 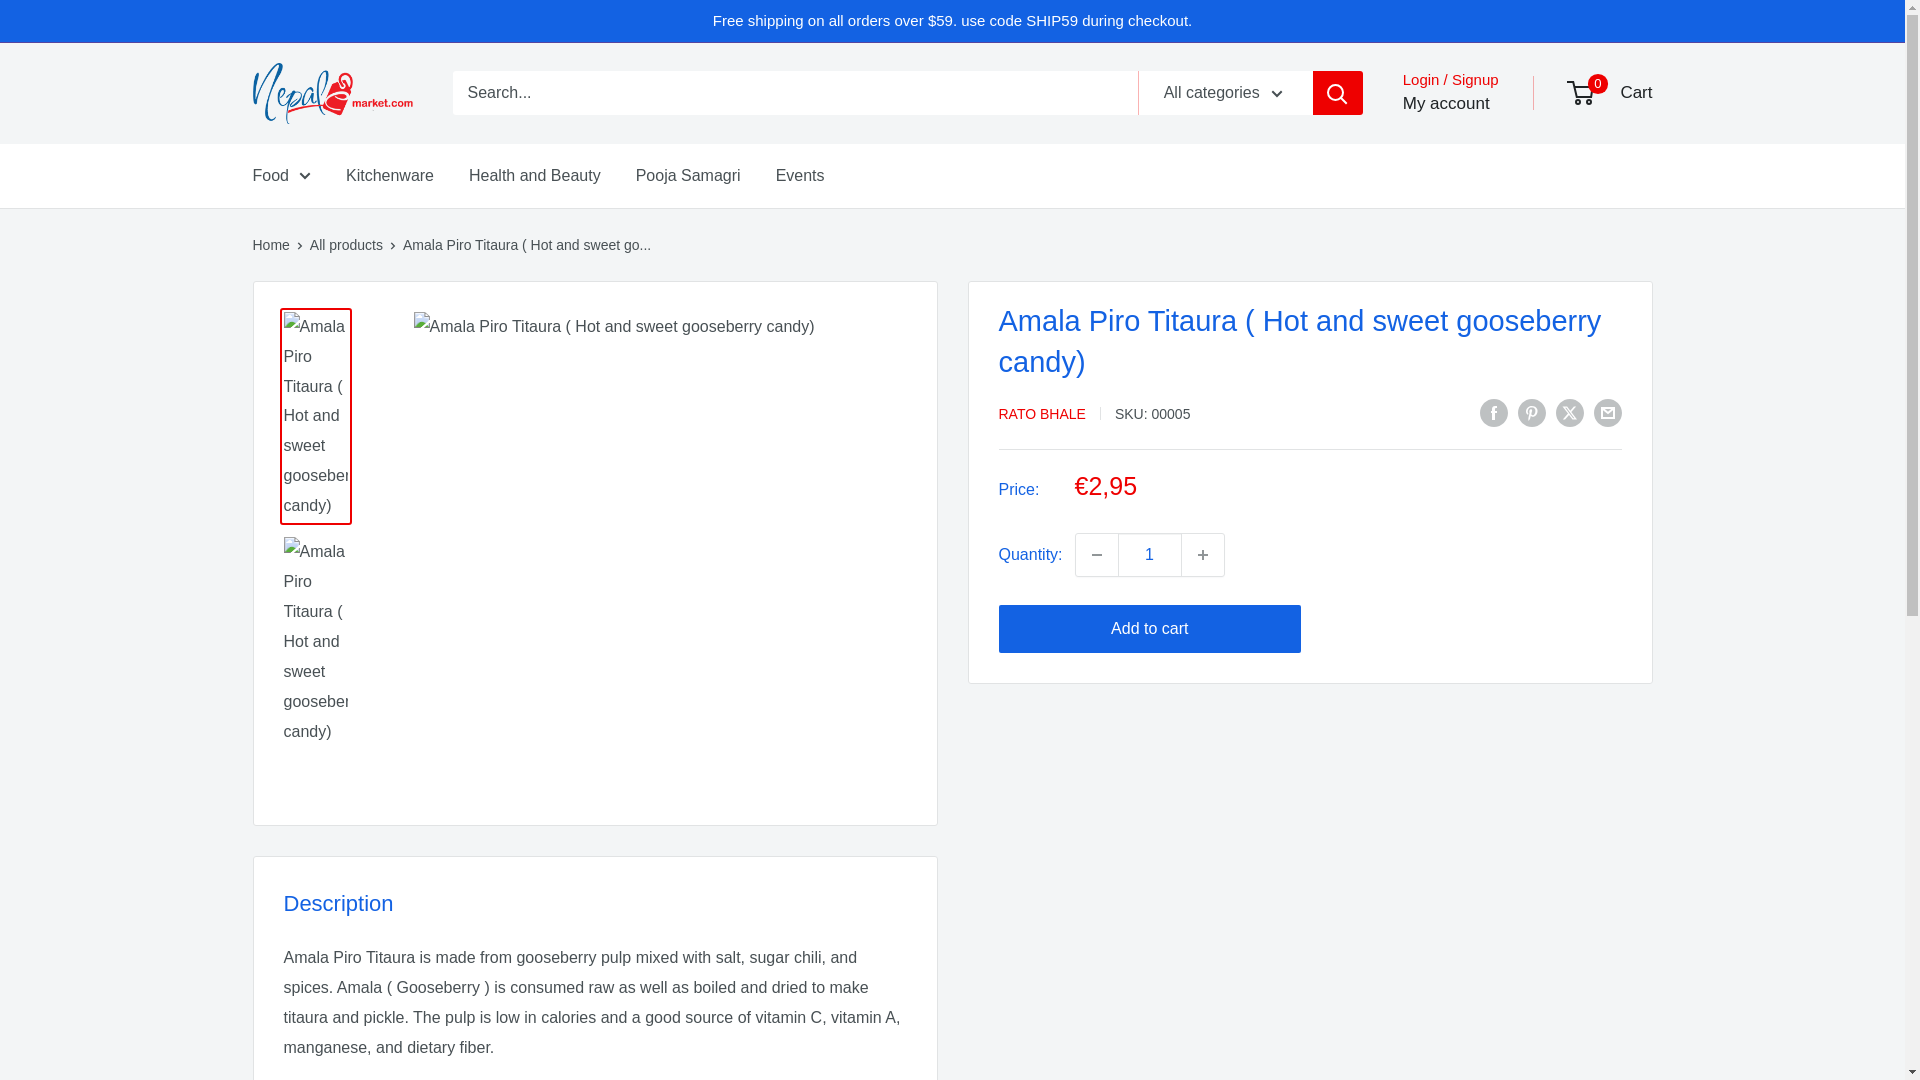 I want to click on My account, so click(x=1446, y=103).